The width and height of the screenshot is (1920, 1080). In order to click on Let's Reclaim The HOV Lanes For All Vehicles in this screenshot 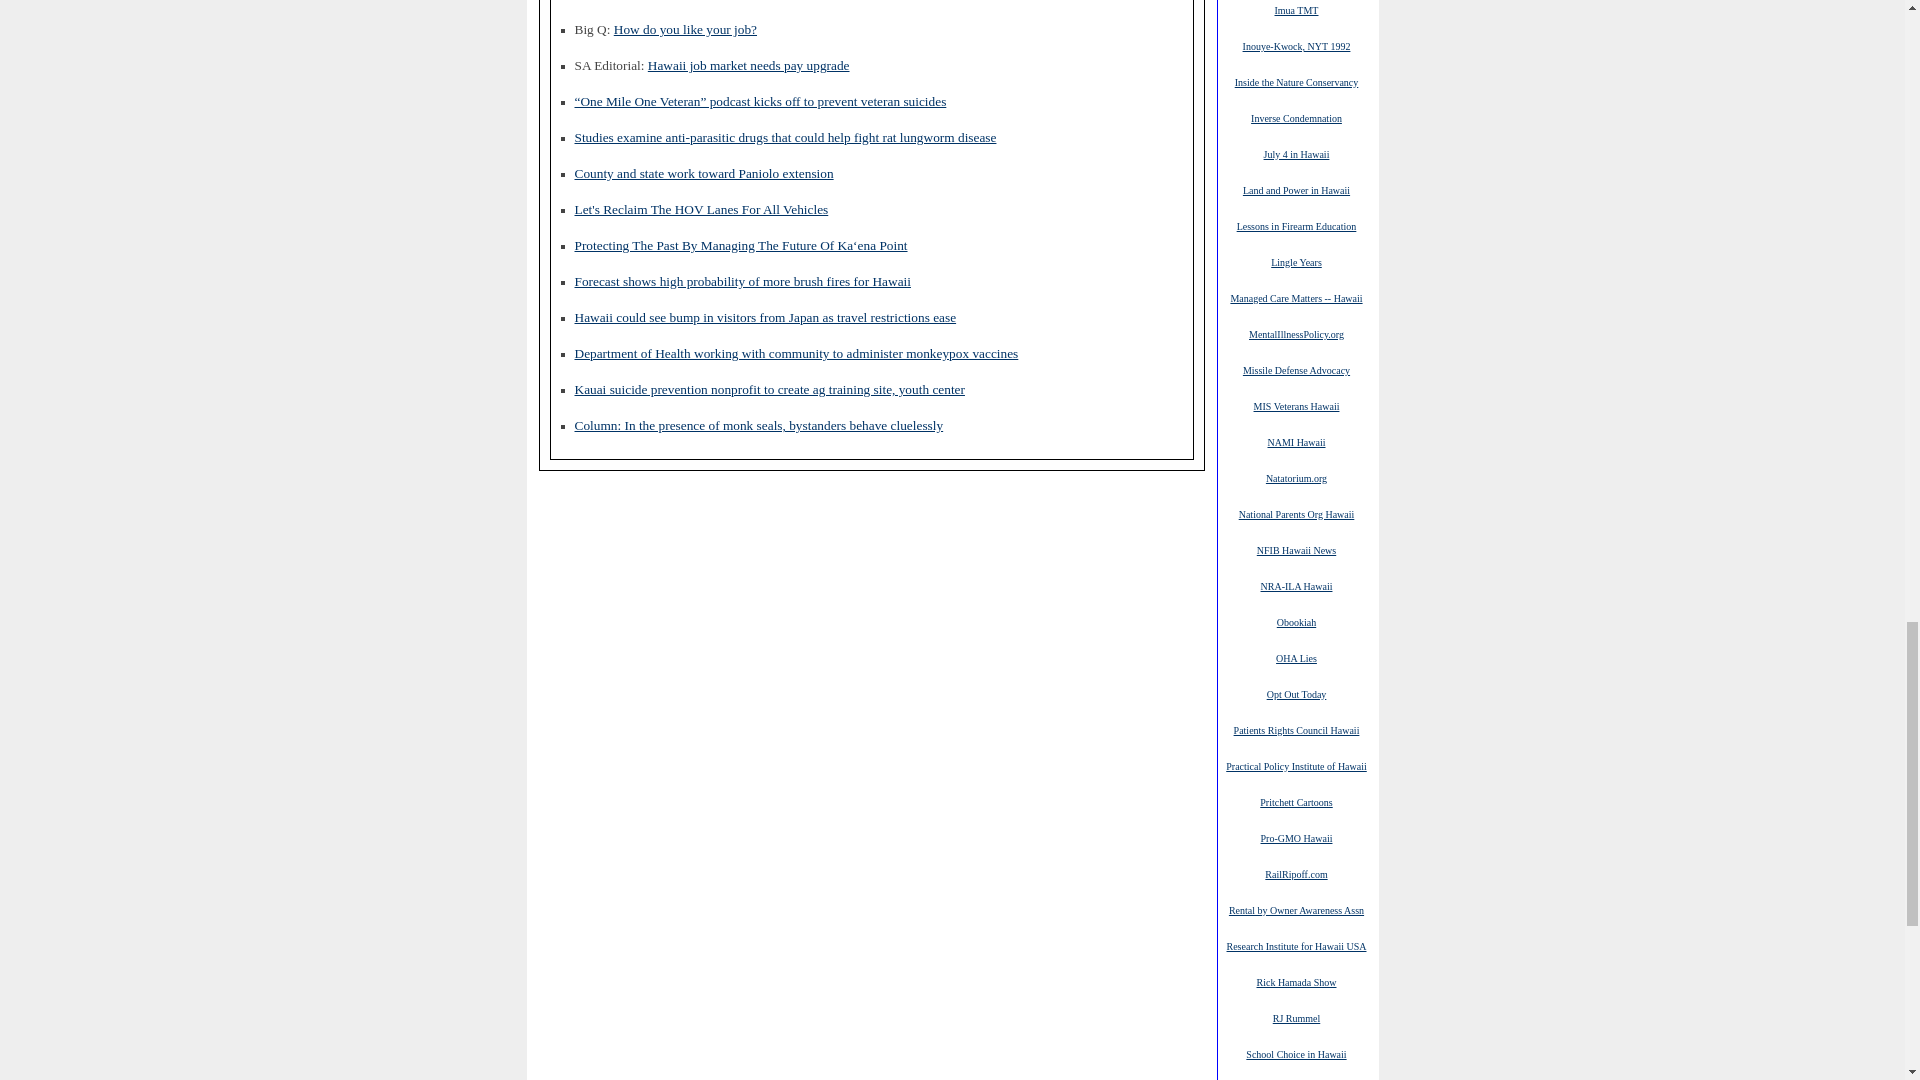, I will do `click(700, 209)`.